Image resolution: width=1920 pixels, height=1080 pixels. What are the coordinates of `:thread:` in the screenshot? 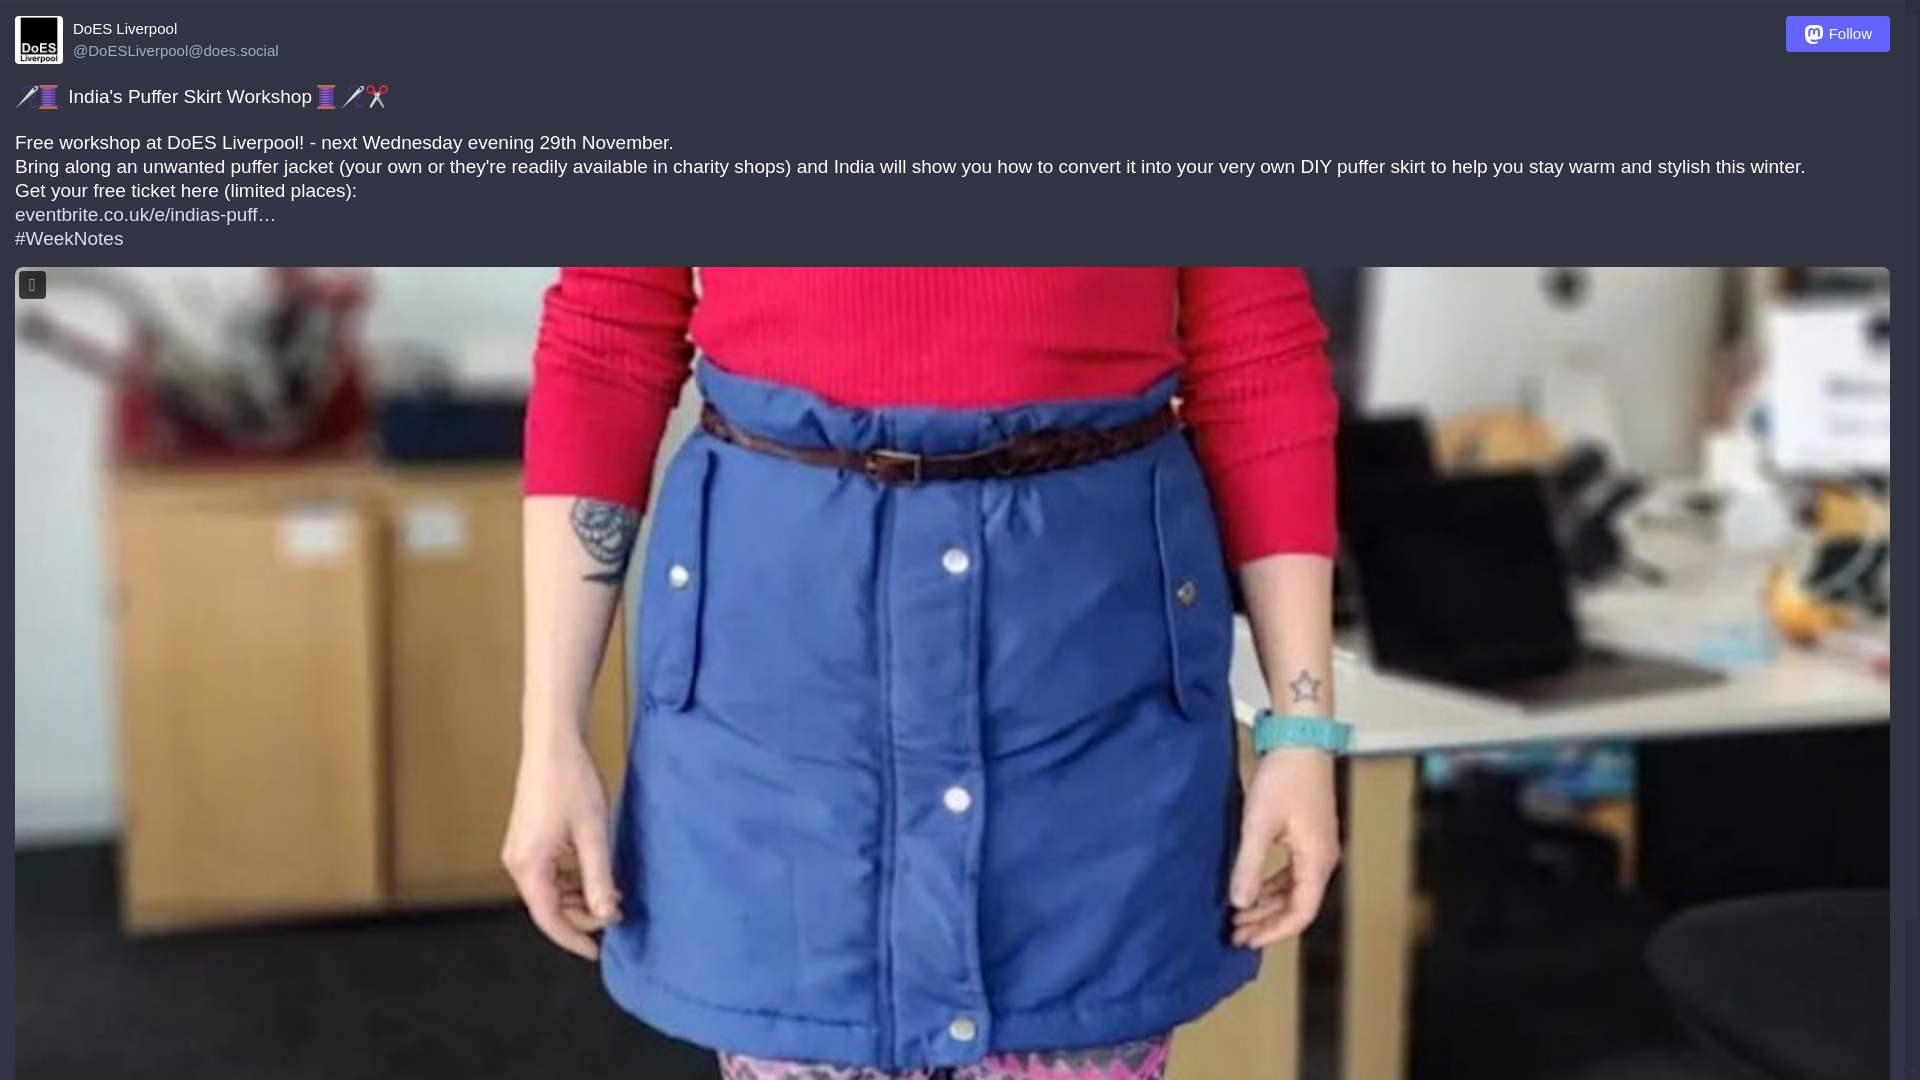 It's located at (328, 97).